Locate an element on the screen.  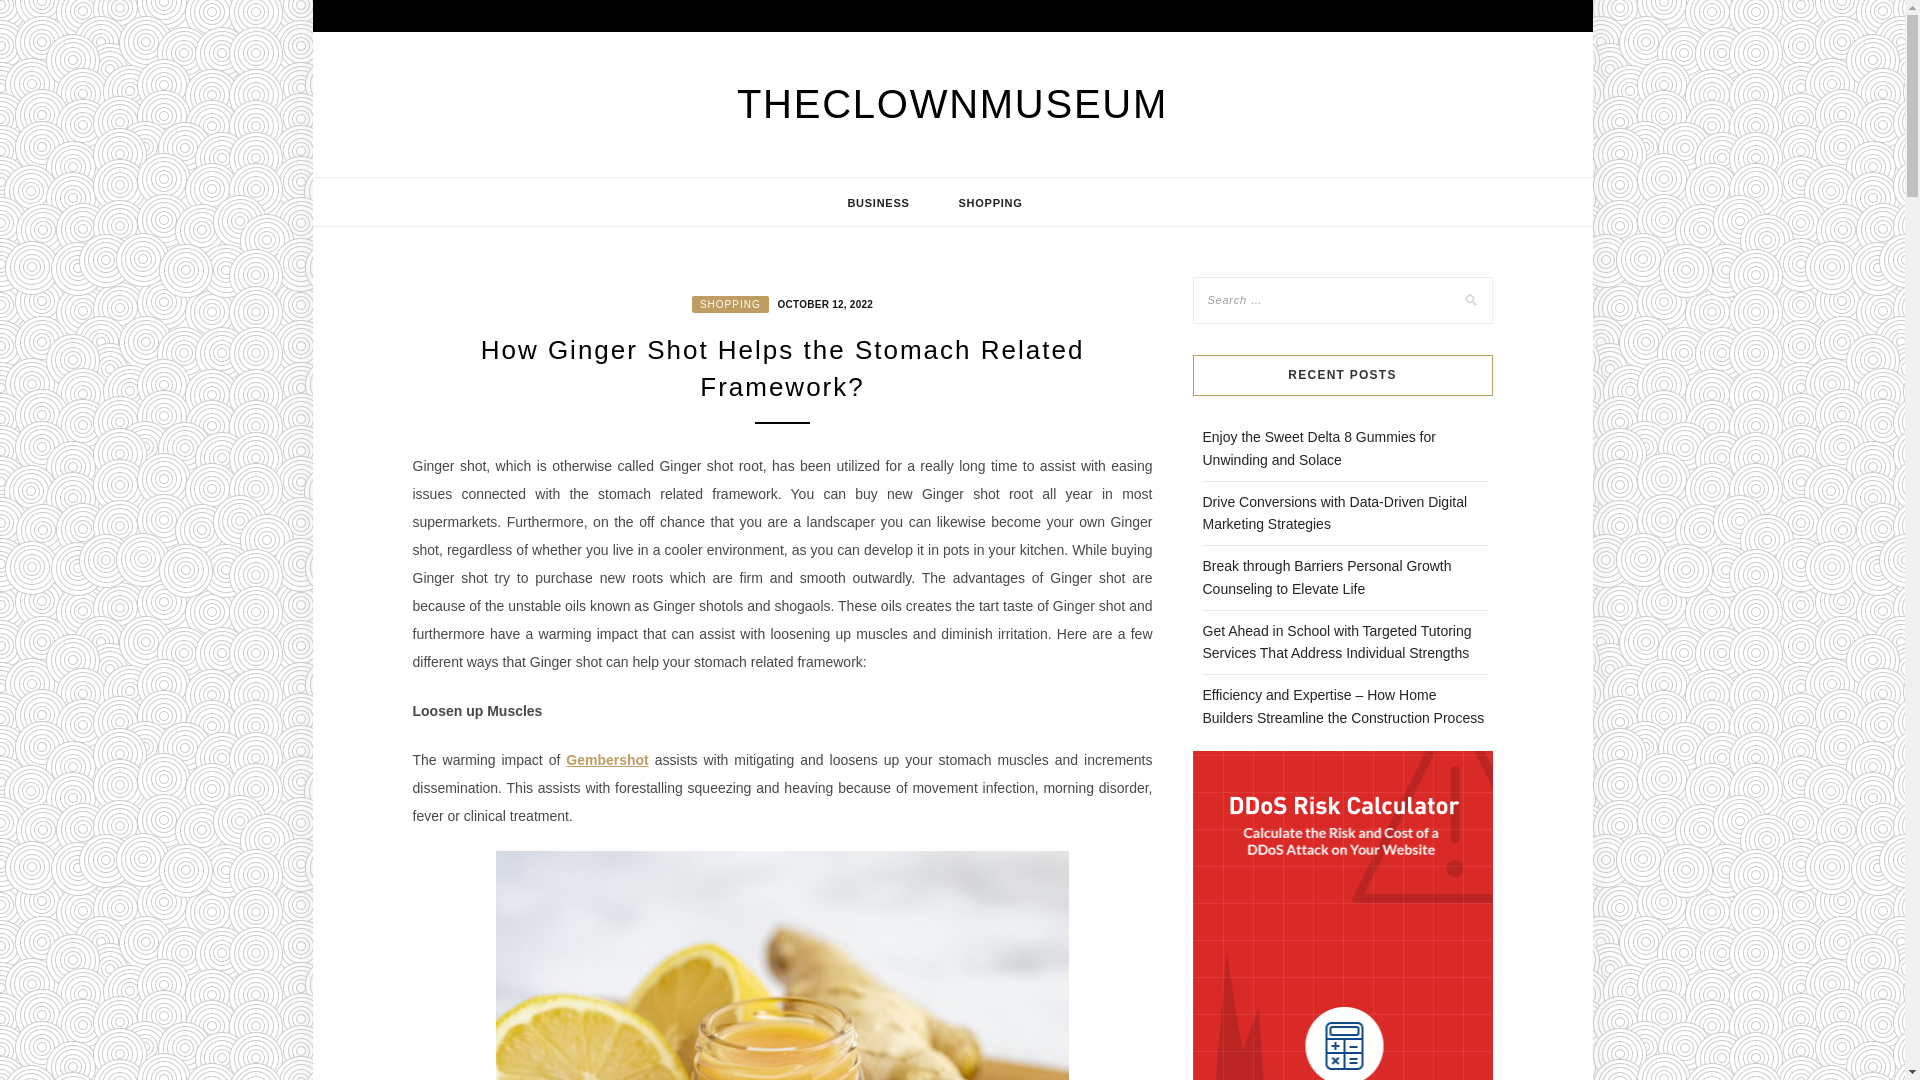
Enjoy the Sweet Delta 8 Gummies for Unwinding and Solace is located at coordinates (1318, 448).